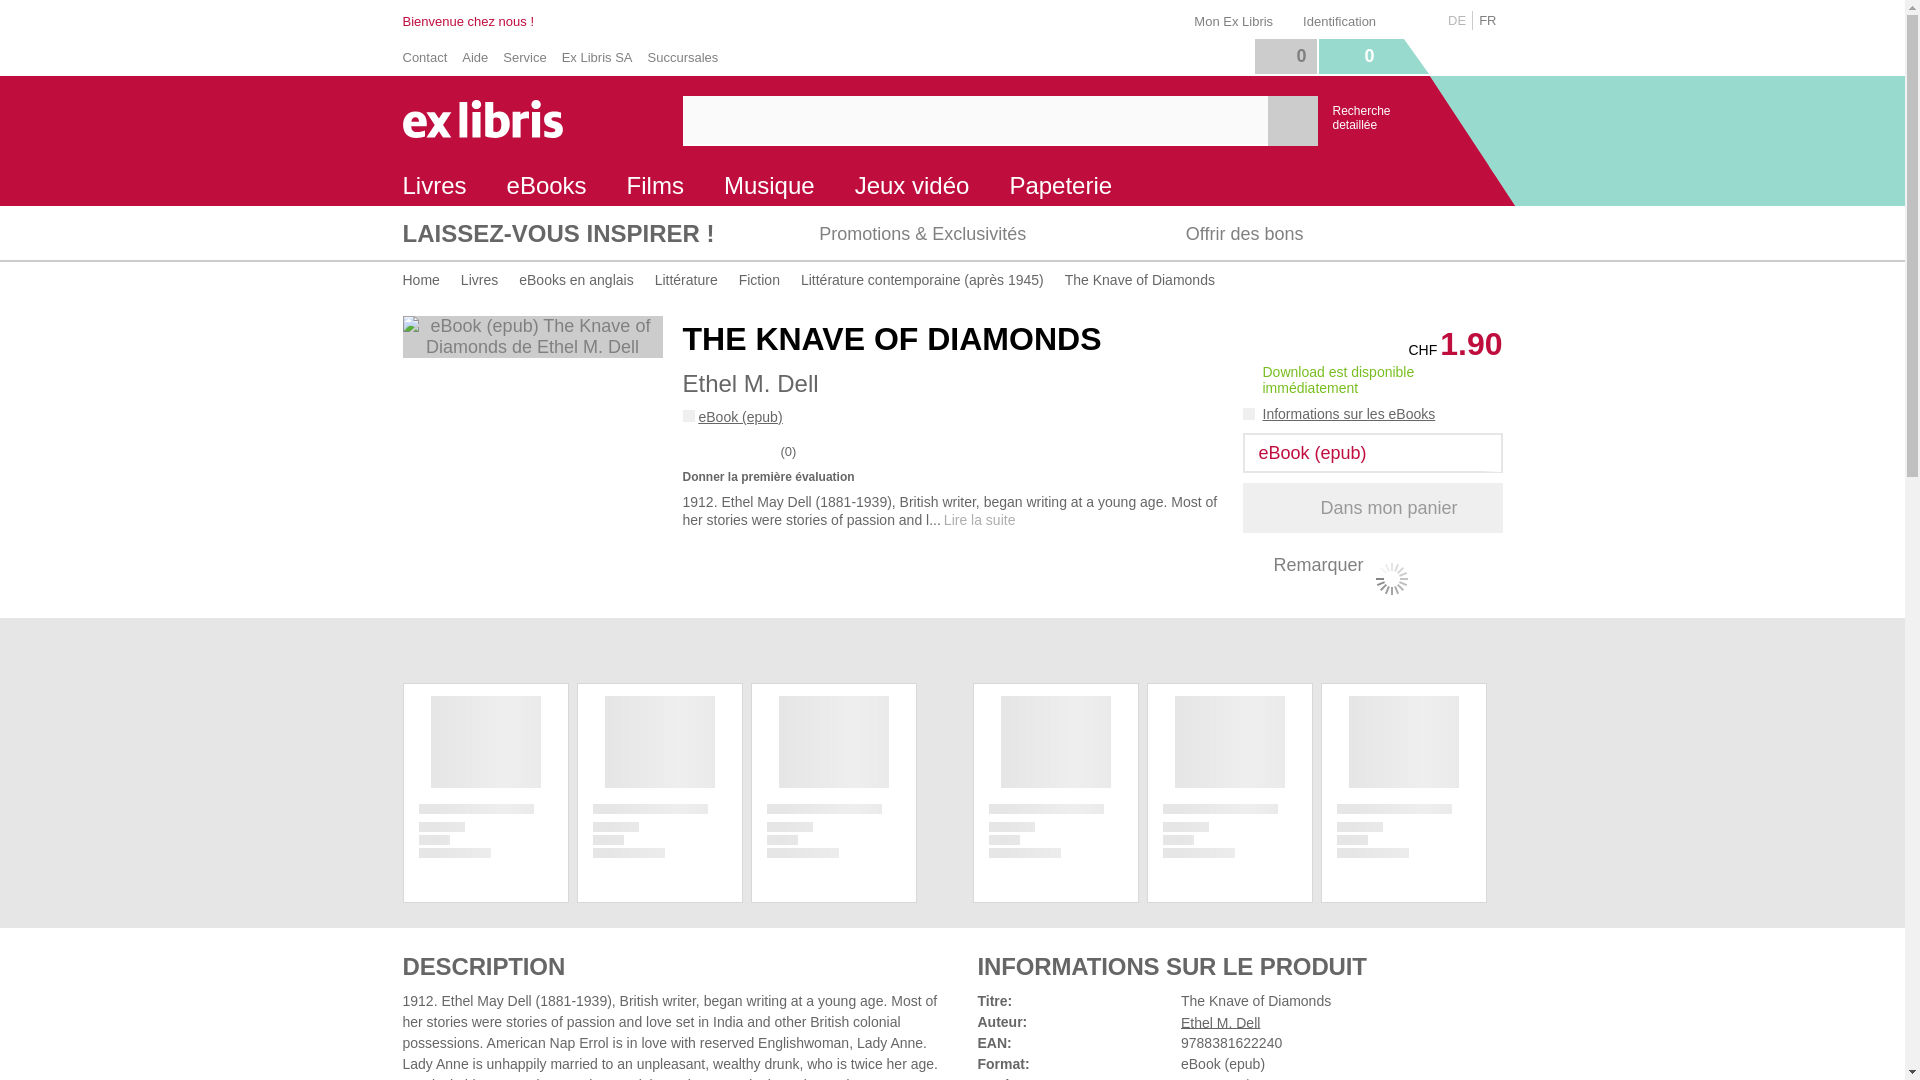 Image resolution: width=1920 pixels, height=1080 pixels. Describe the element at coordinates (770, 186) in the screenshot. I see `Musique` at that location.